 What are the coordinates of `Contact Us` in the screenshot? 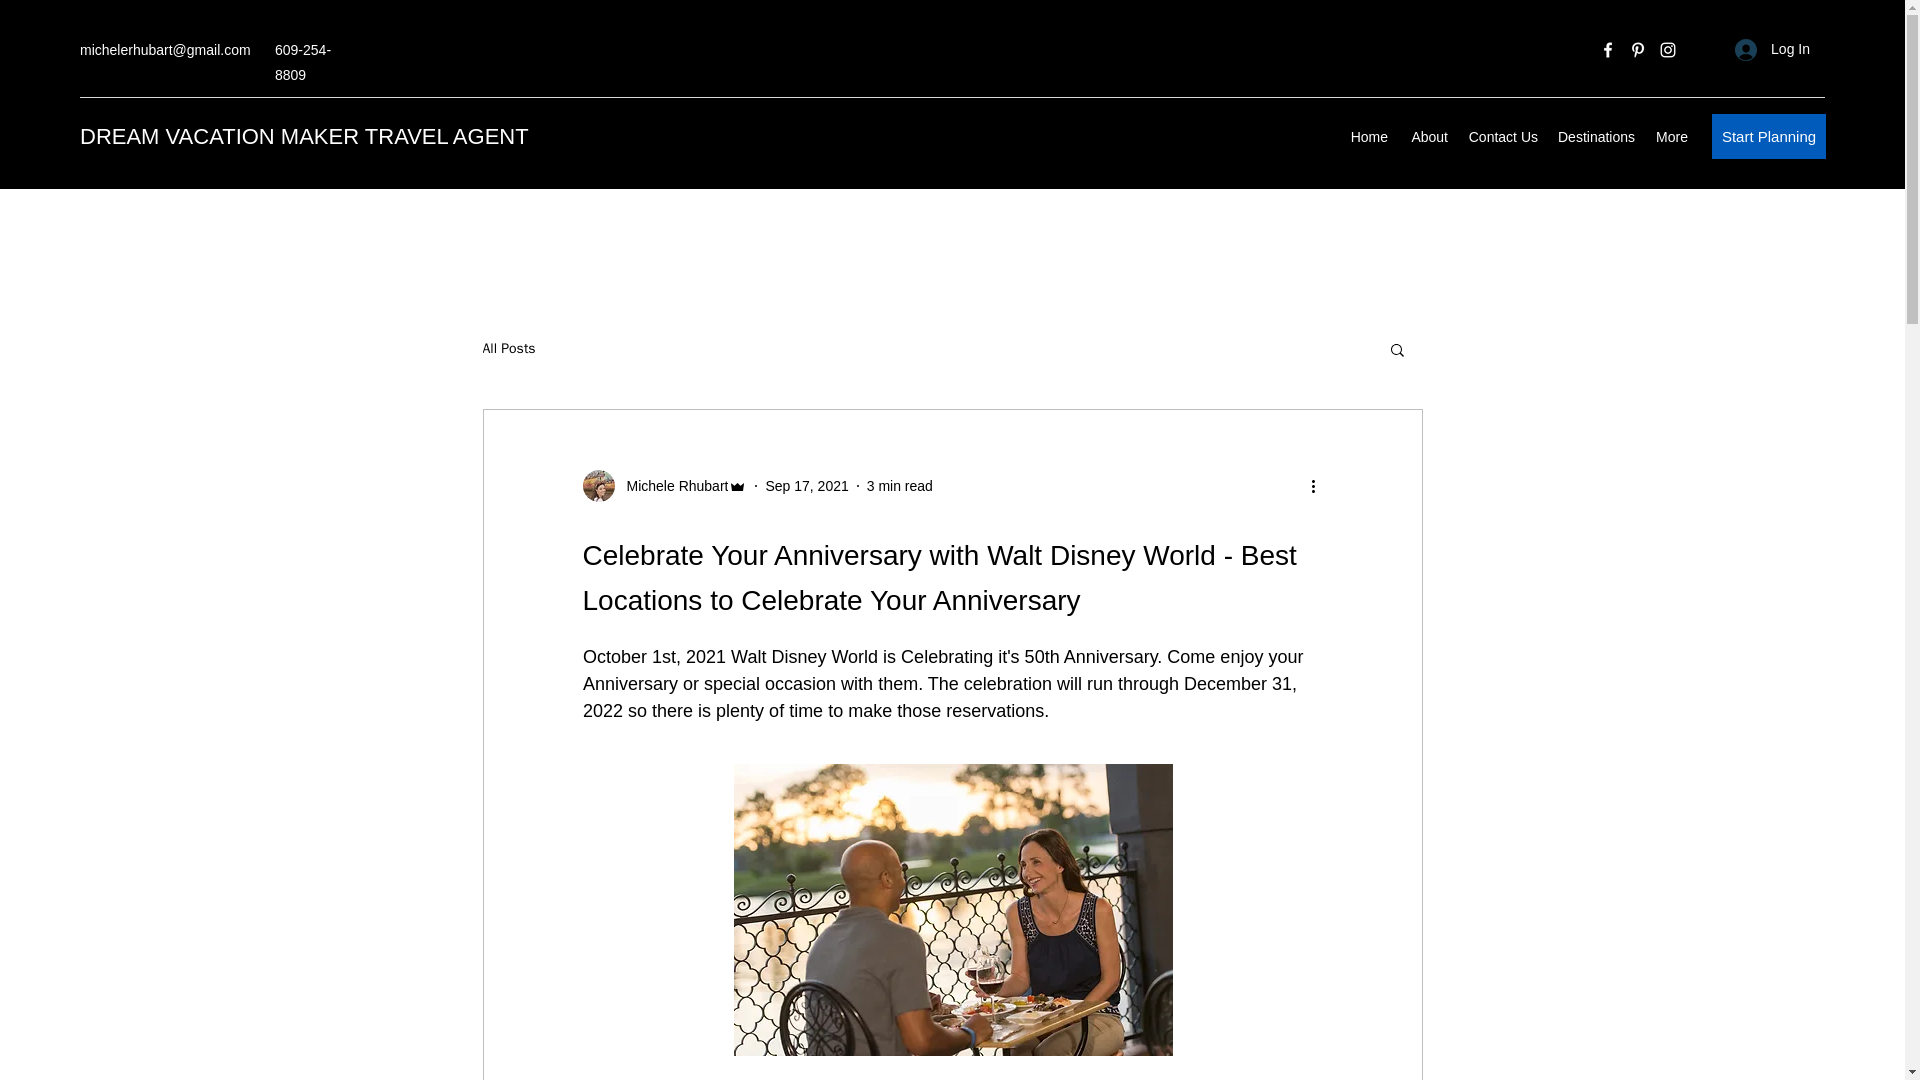 It's located at (1502, 137).